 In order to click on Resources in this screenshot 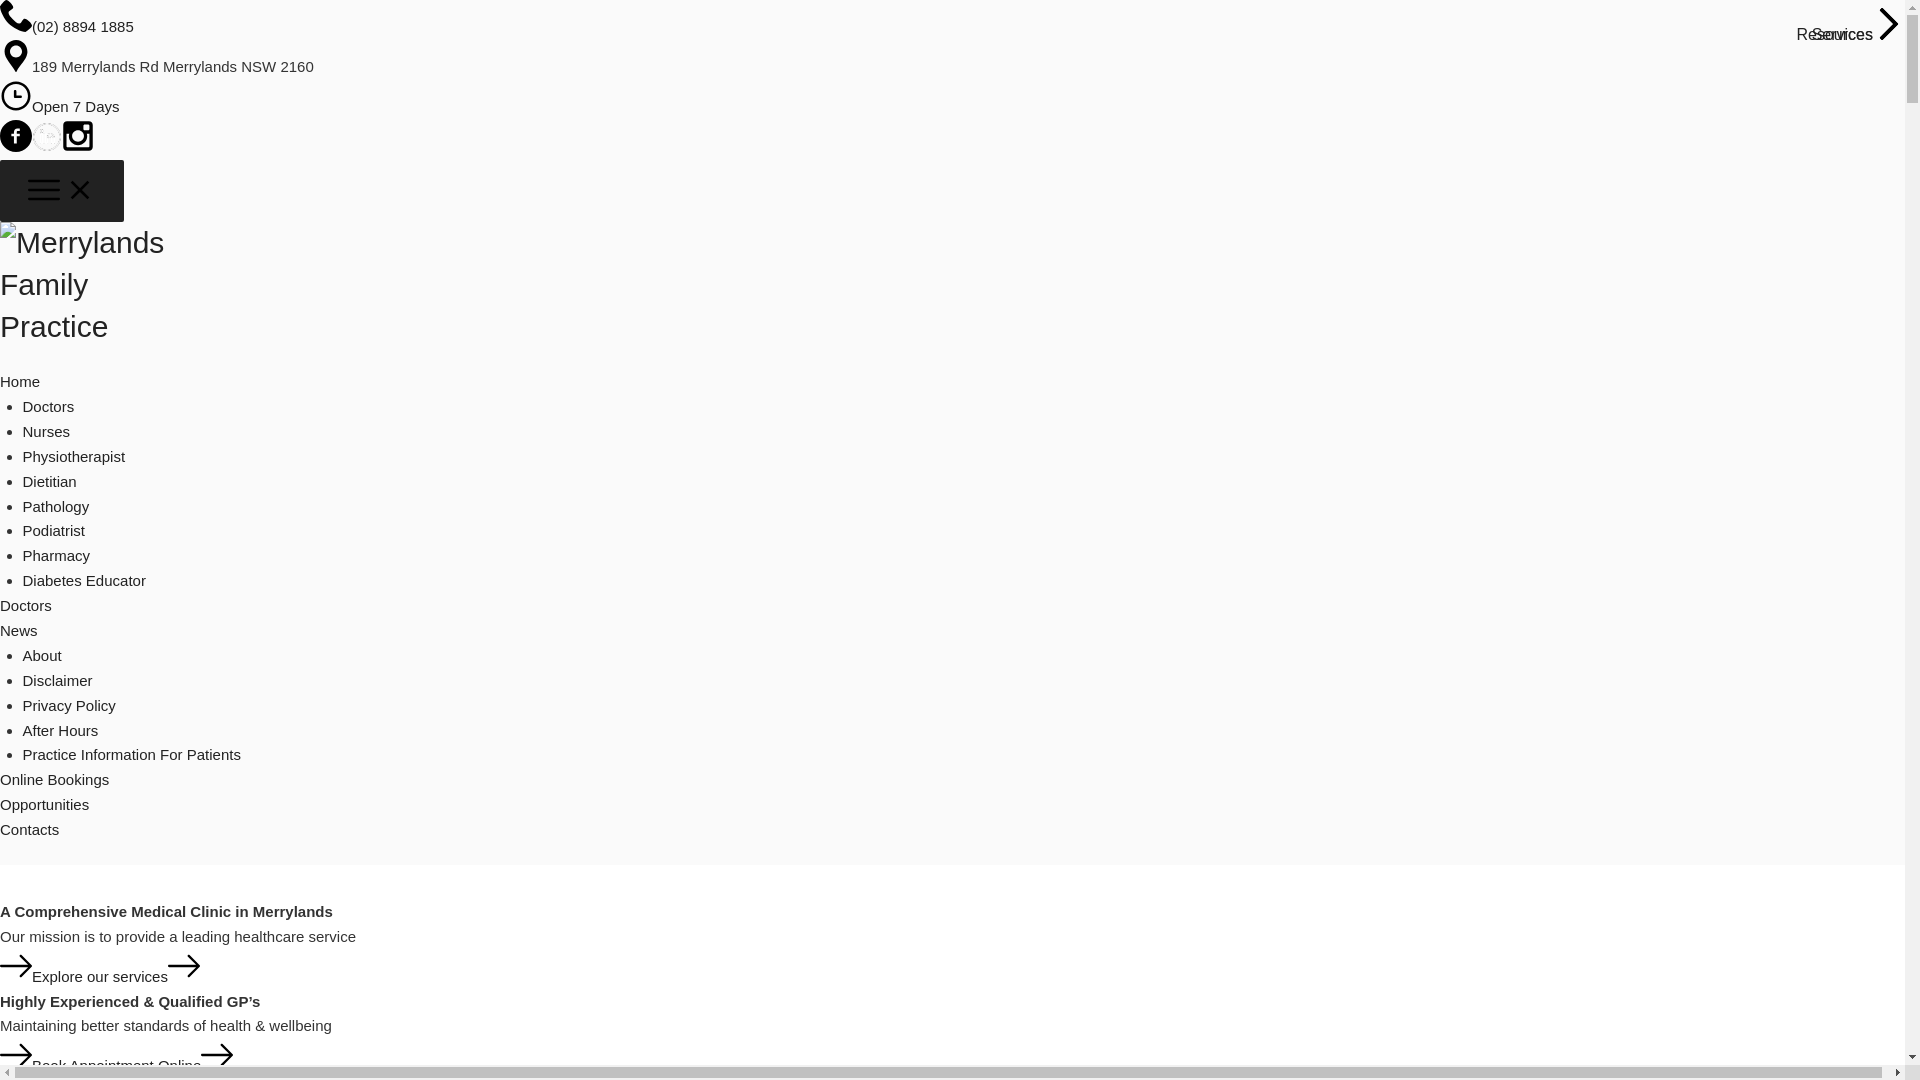, I will do `click(1851, 28)`.